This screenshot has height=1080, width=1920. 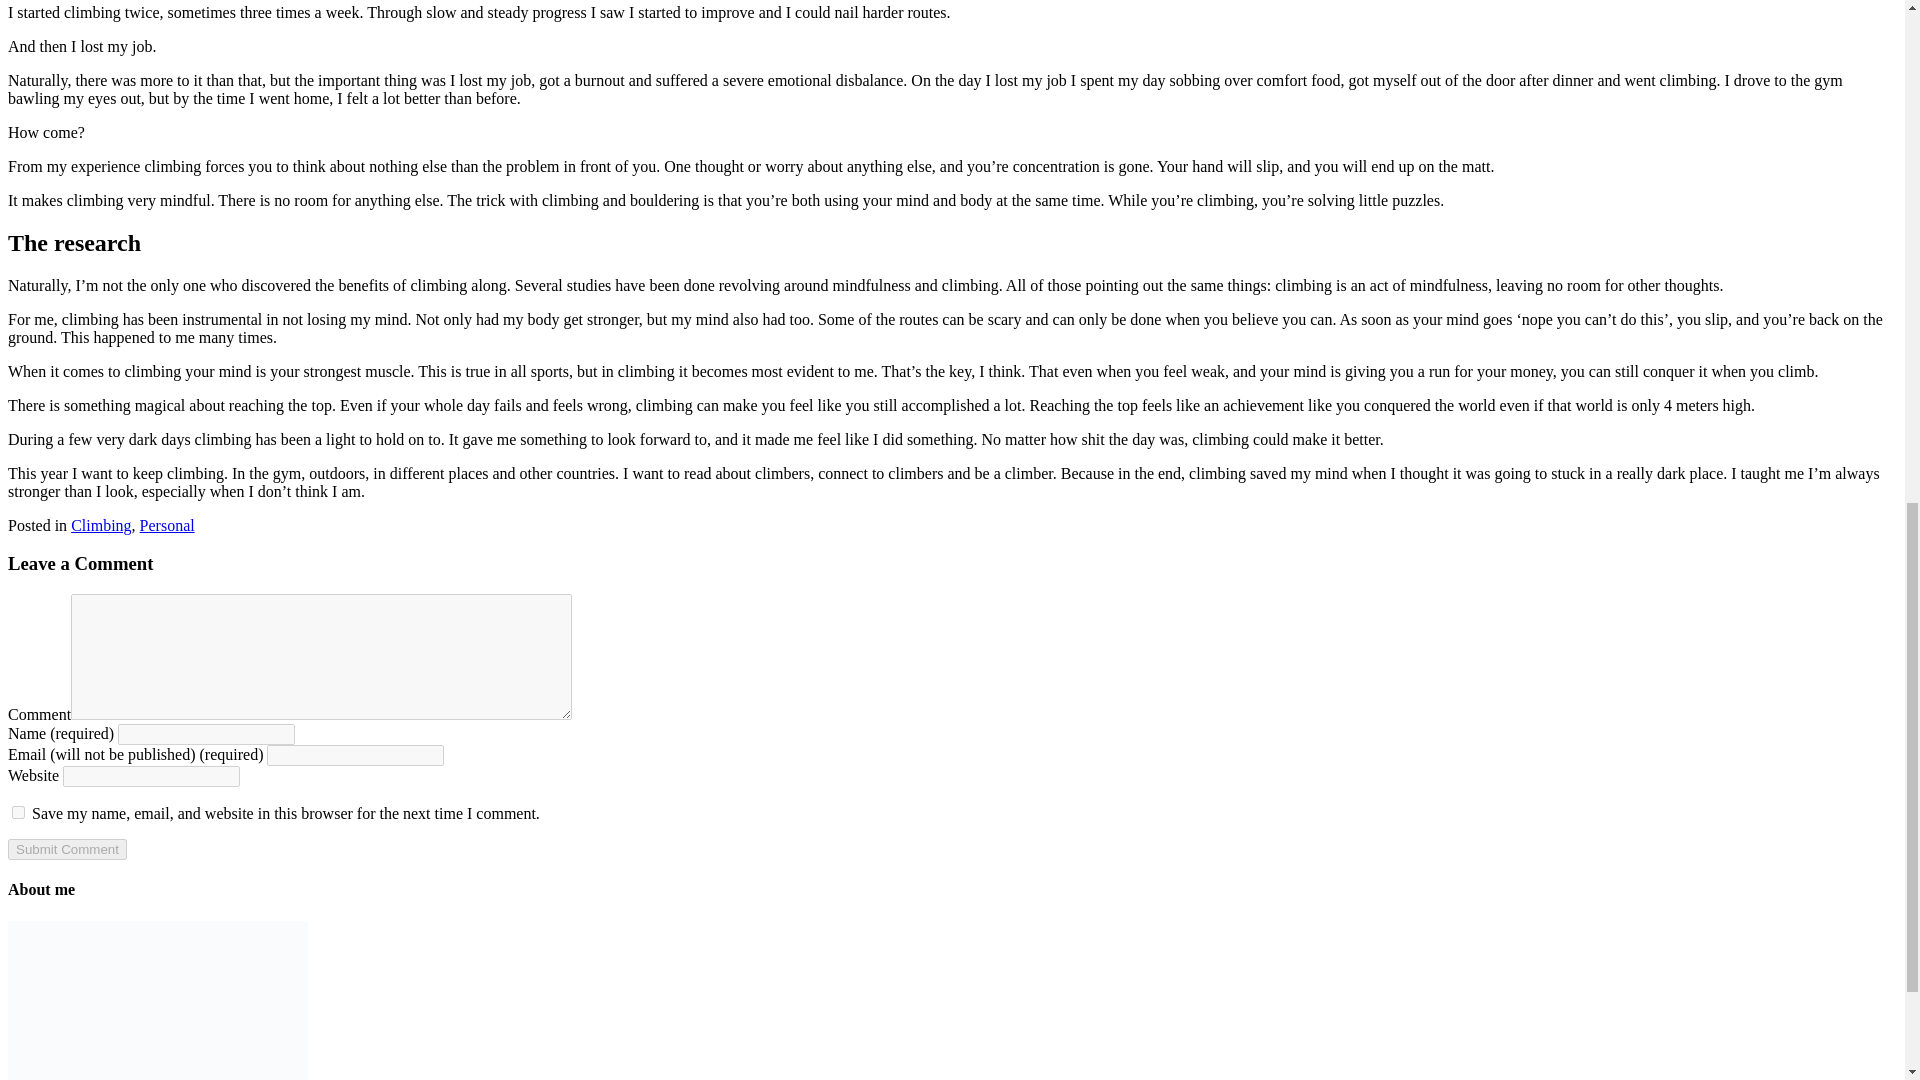 I want to click on Personal, so click(x=168, y=525).